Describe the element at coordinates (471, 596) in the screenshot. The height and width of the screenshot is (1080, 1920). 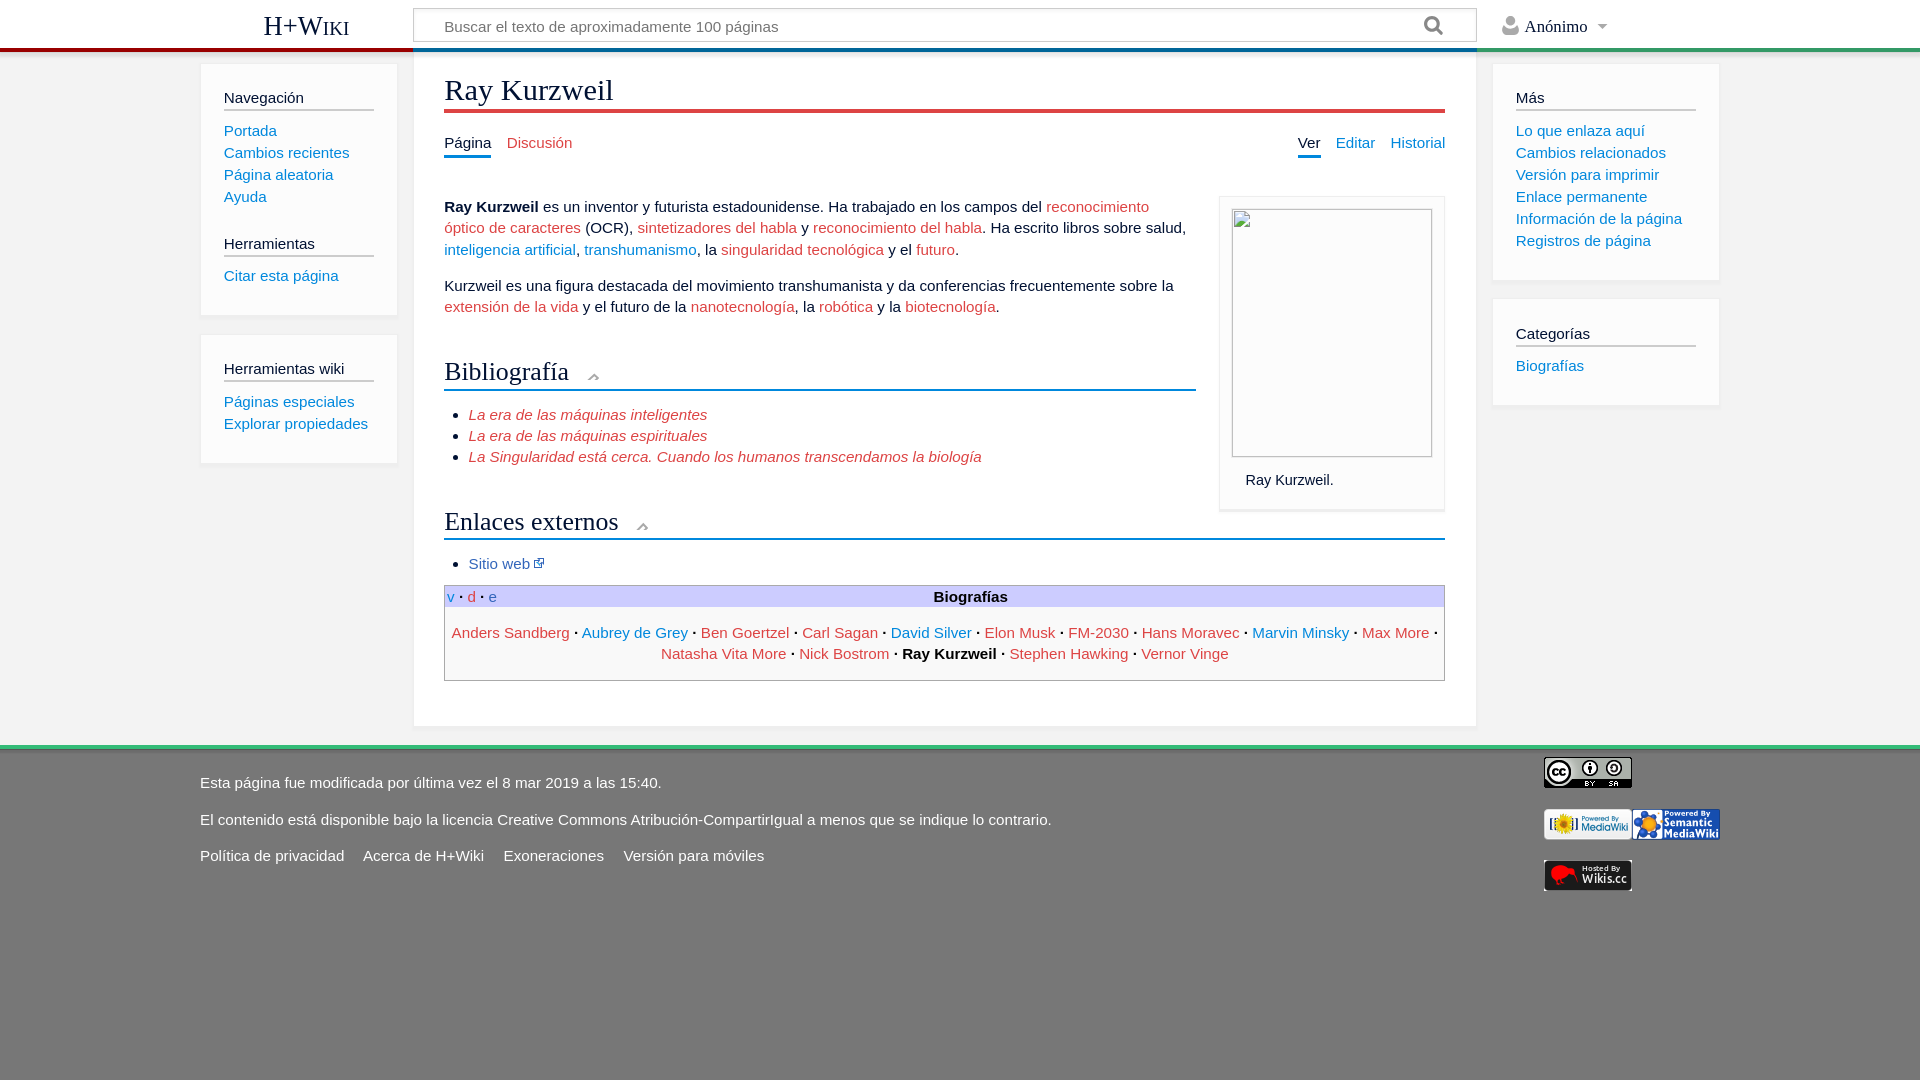
I see `d` at that location.